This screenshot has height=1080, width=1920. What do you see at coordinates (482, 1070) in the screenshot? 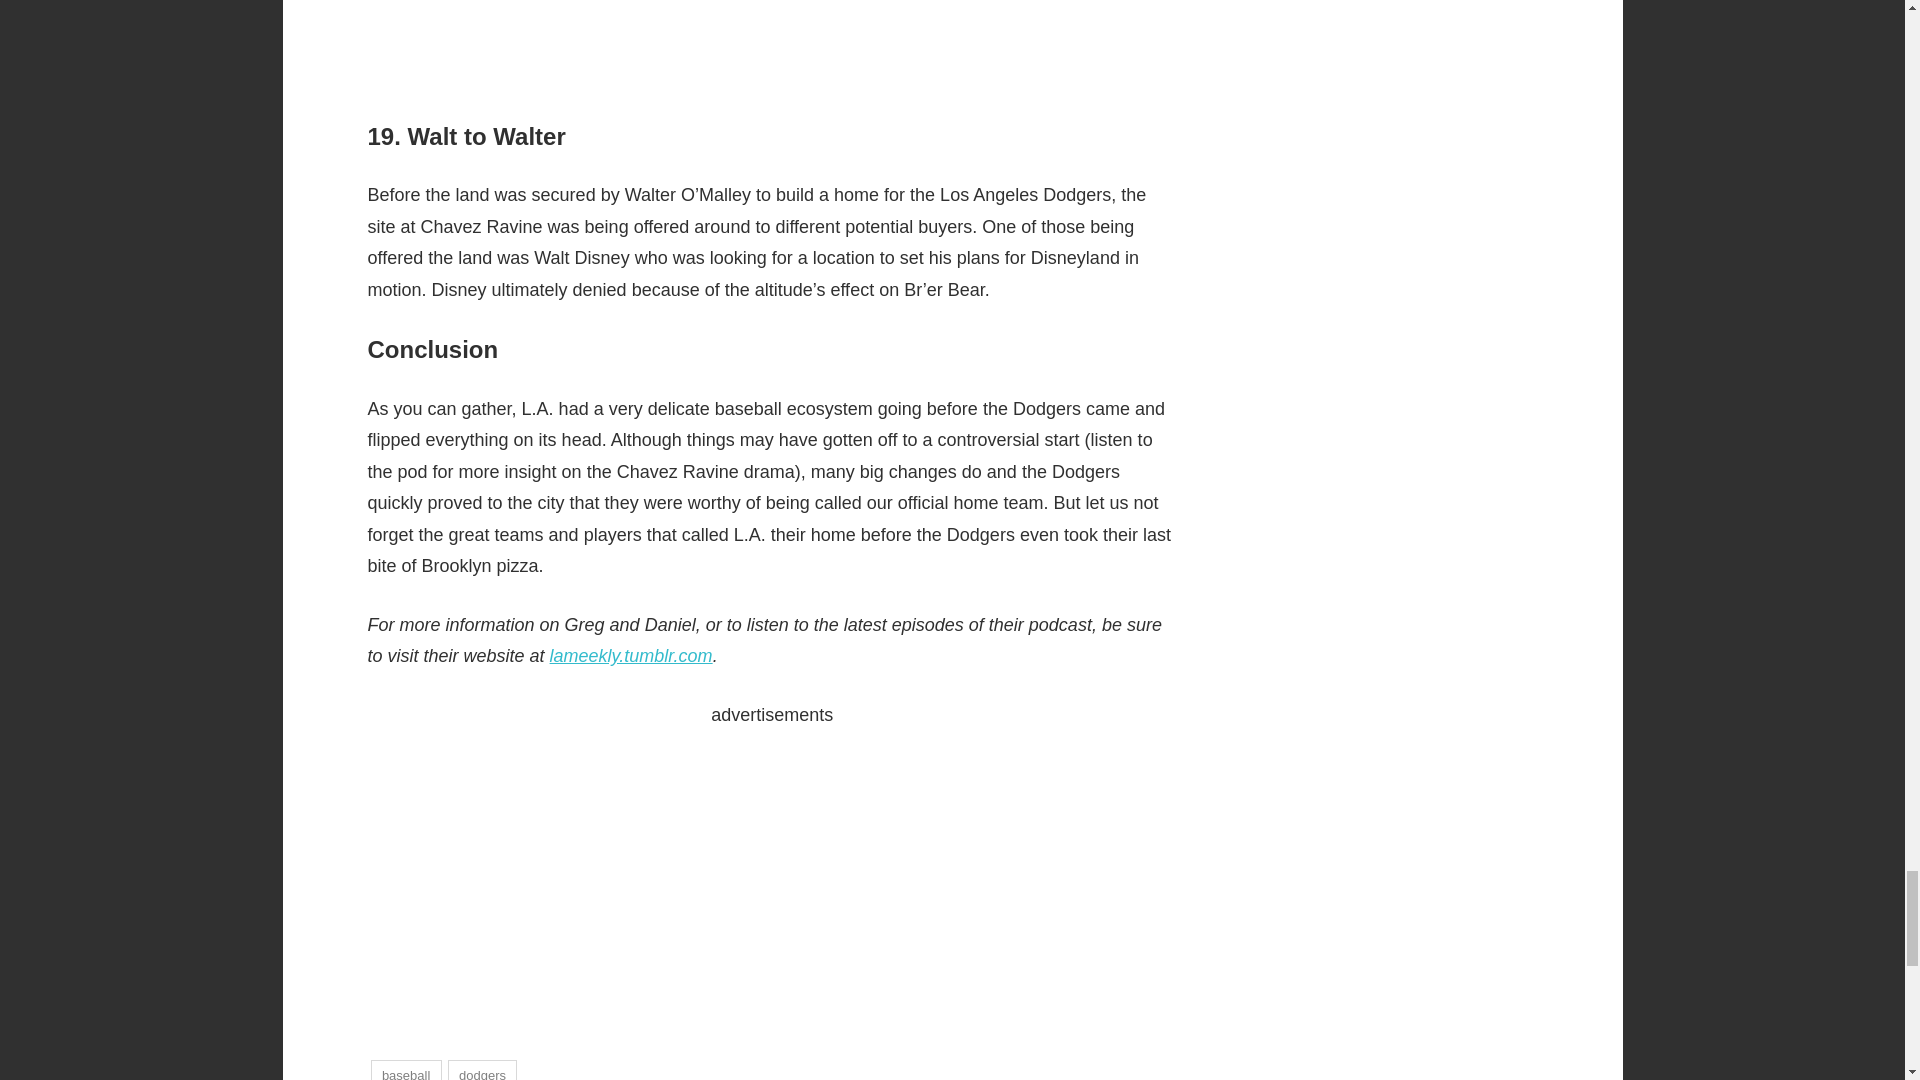
I see `dodgers` at bounding box center [482, 1070].